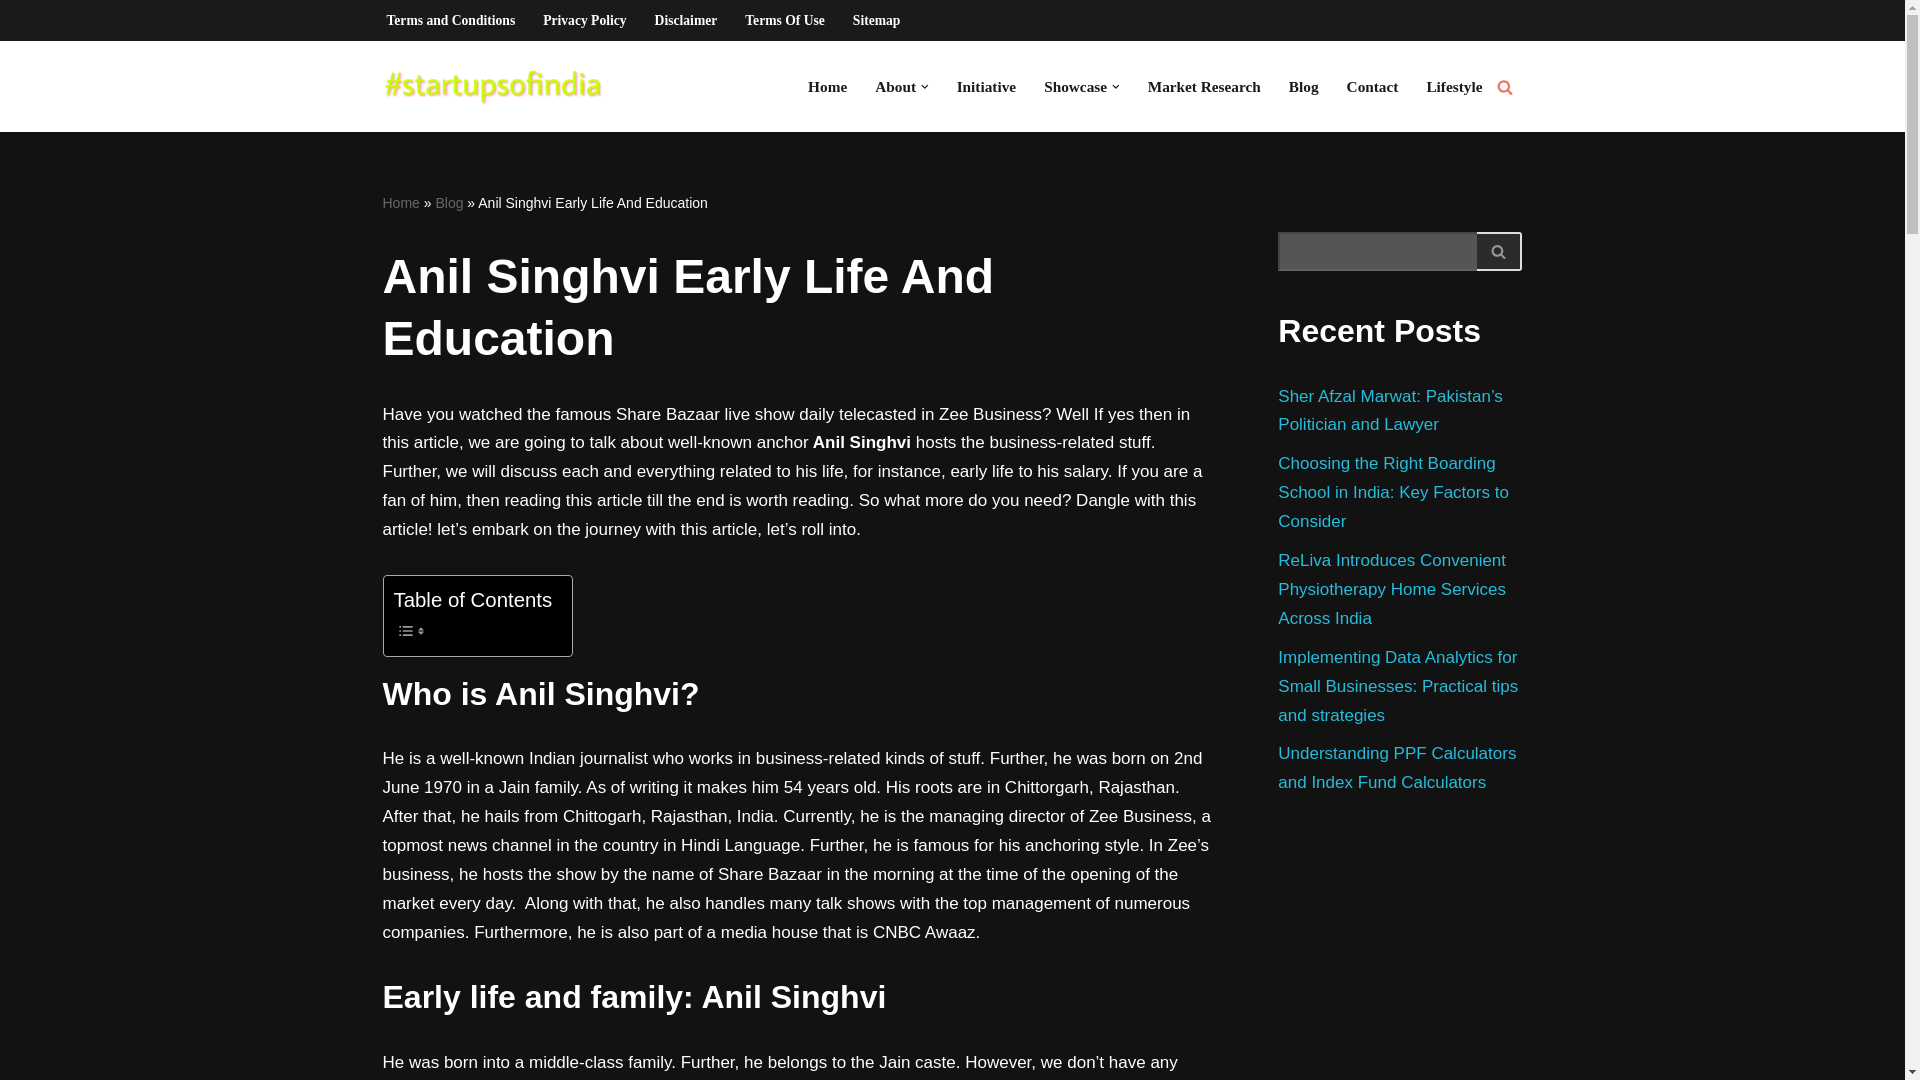 The height and width of the screenshot is (1080, 1920). What do you see at coordinates (15, 42) in the screenshot?
I see `Skip to content` at bounding box center [15, 42].